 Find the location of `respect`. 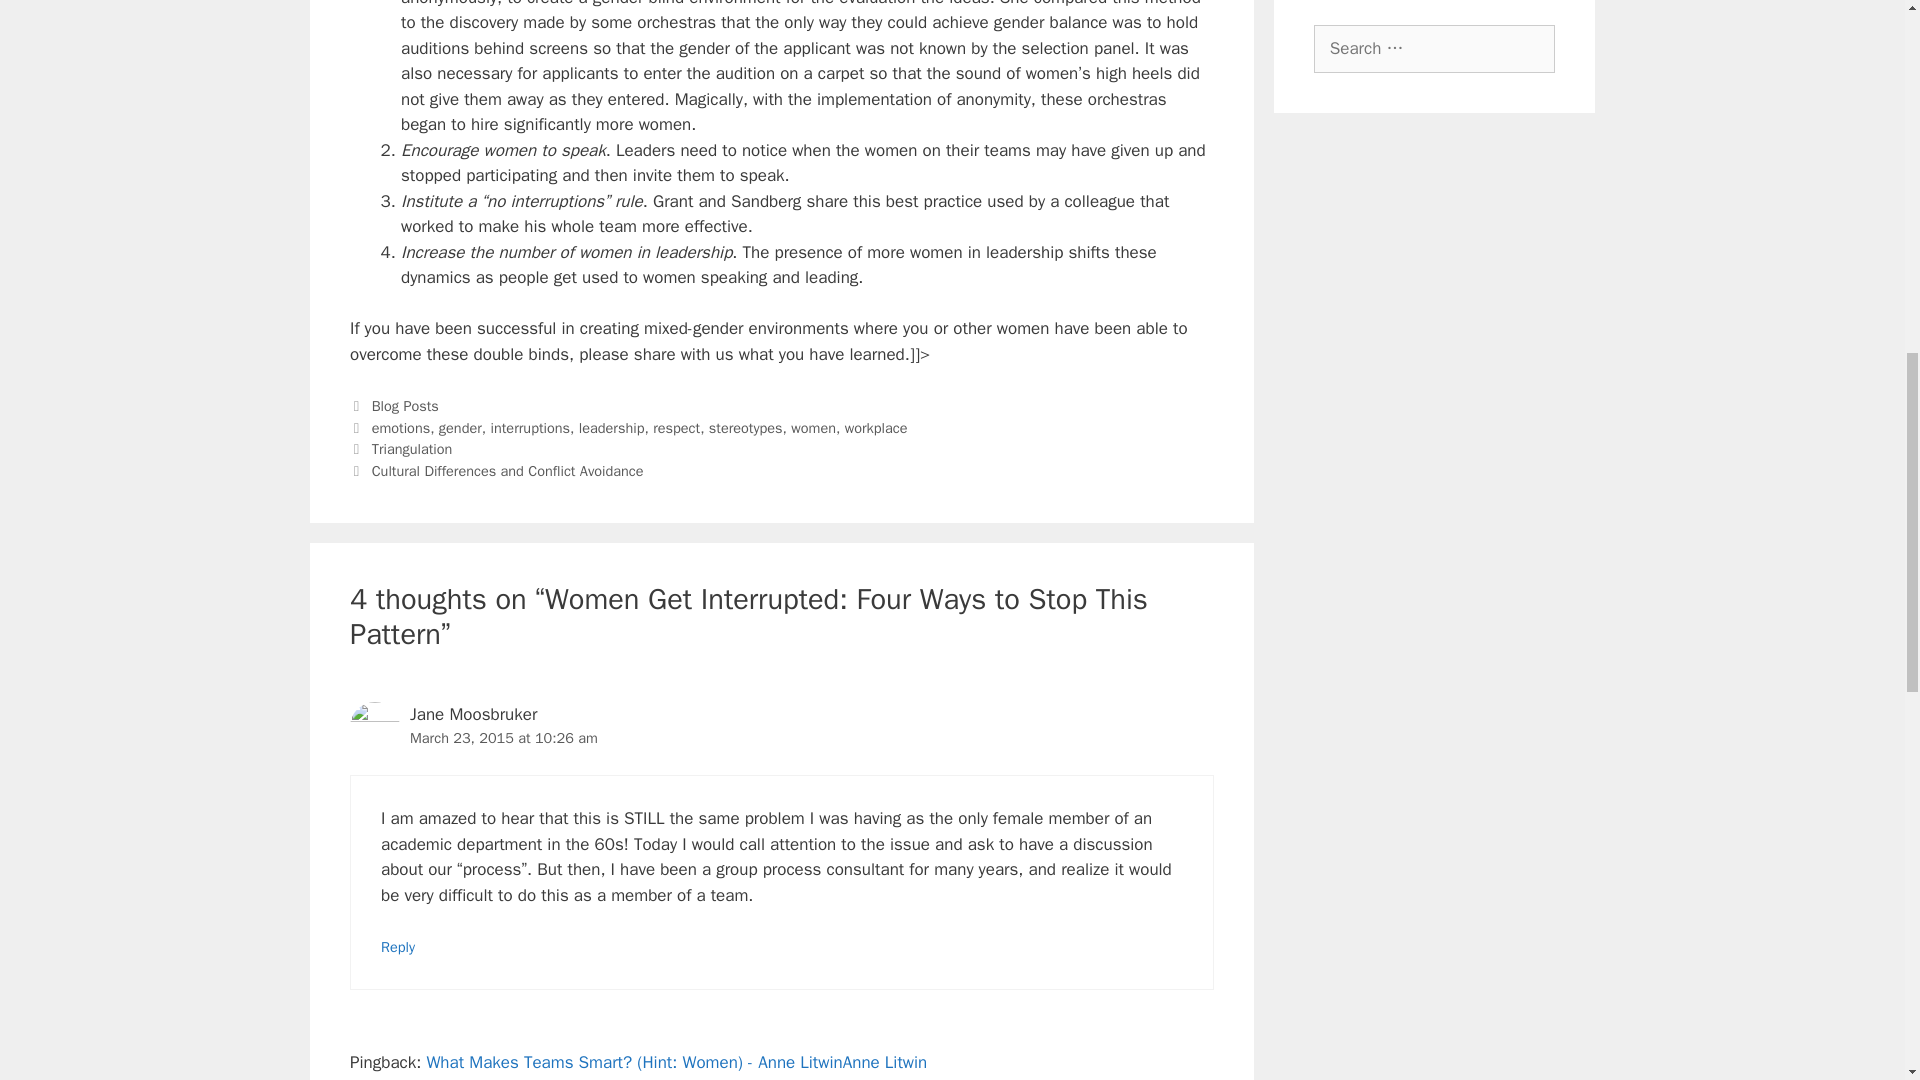

respect is located at coordinates (676, 428).